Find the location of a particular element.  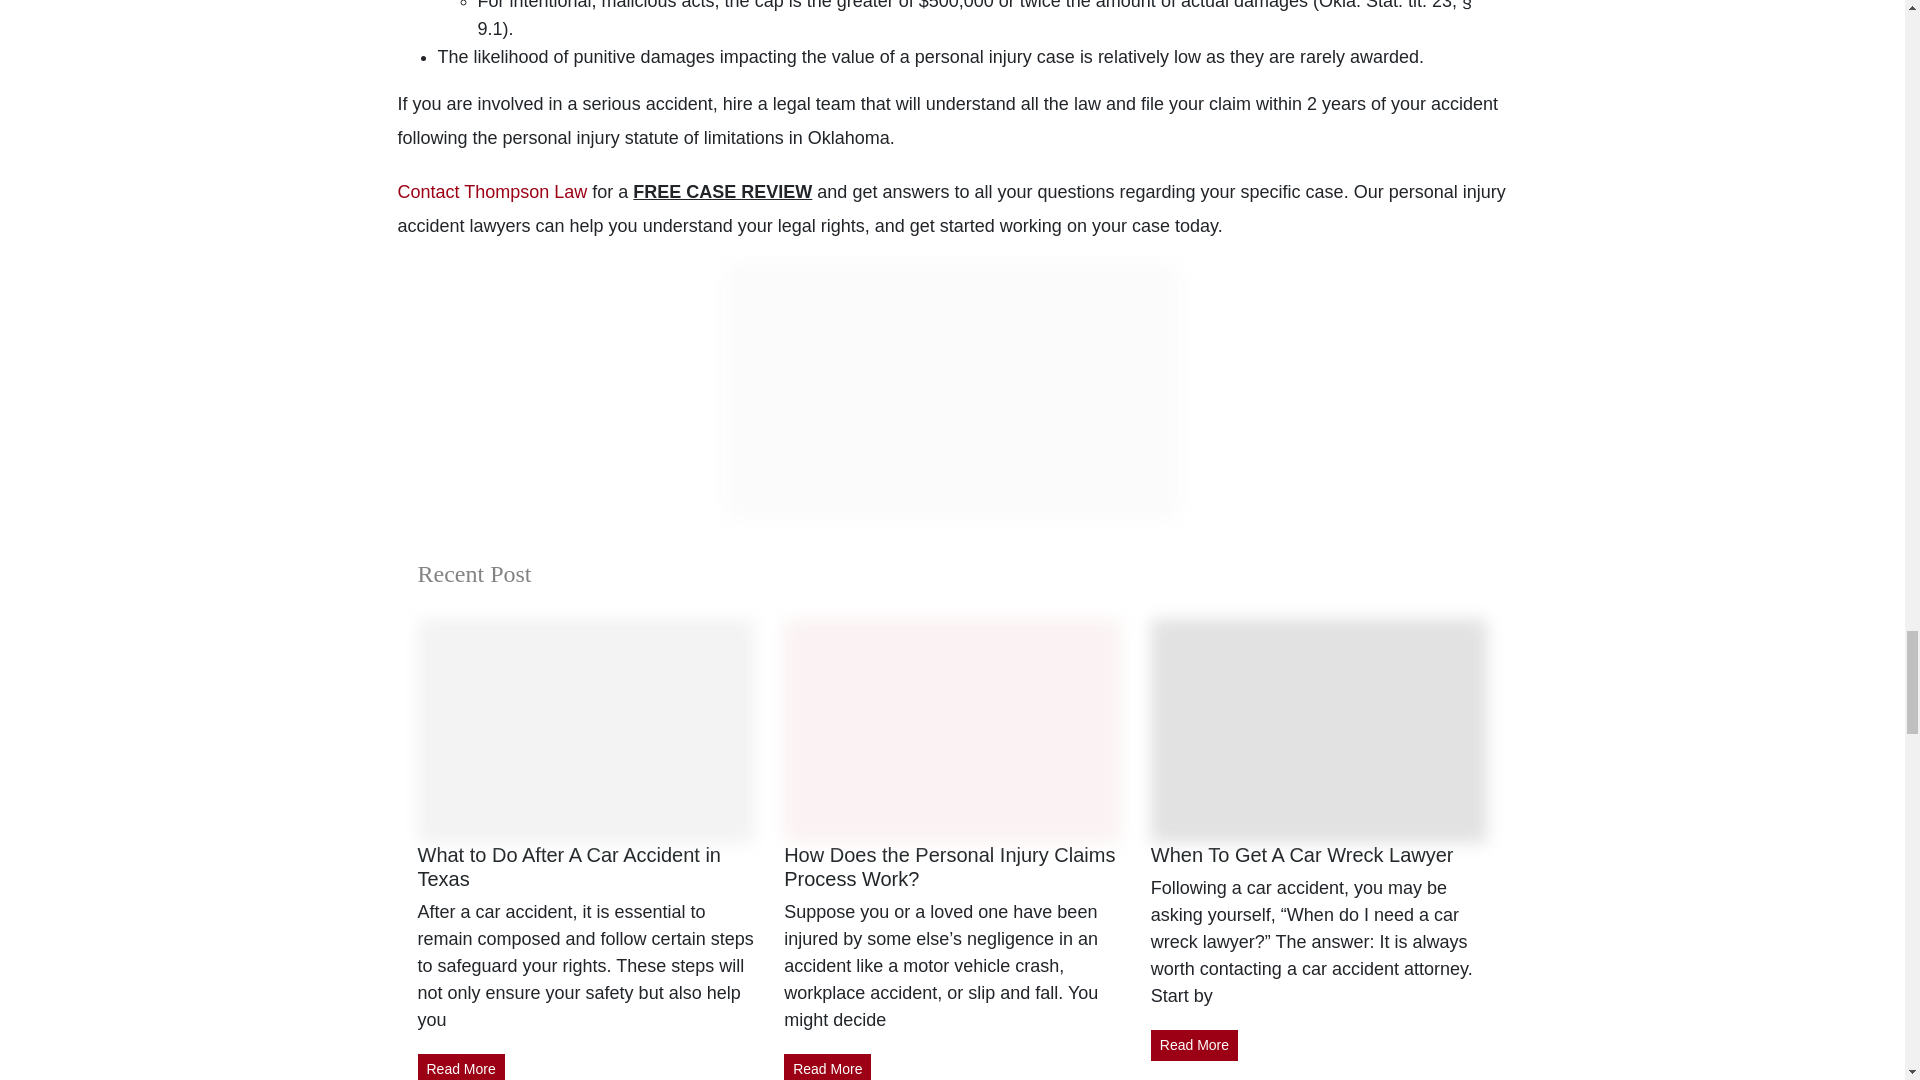

What to Do After A Car Accident in Texas 5 is located at coordinates (586, 730).